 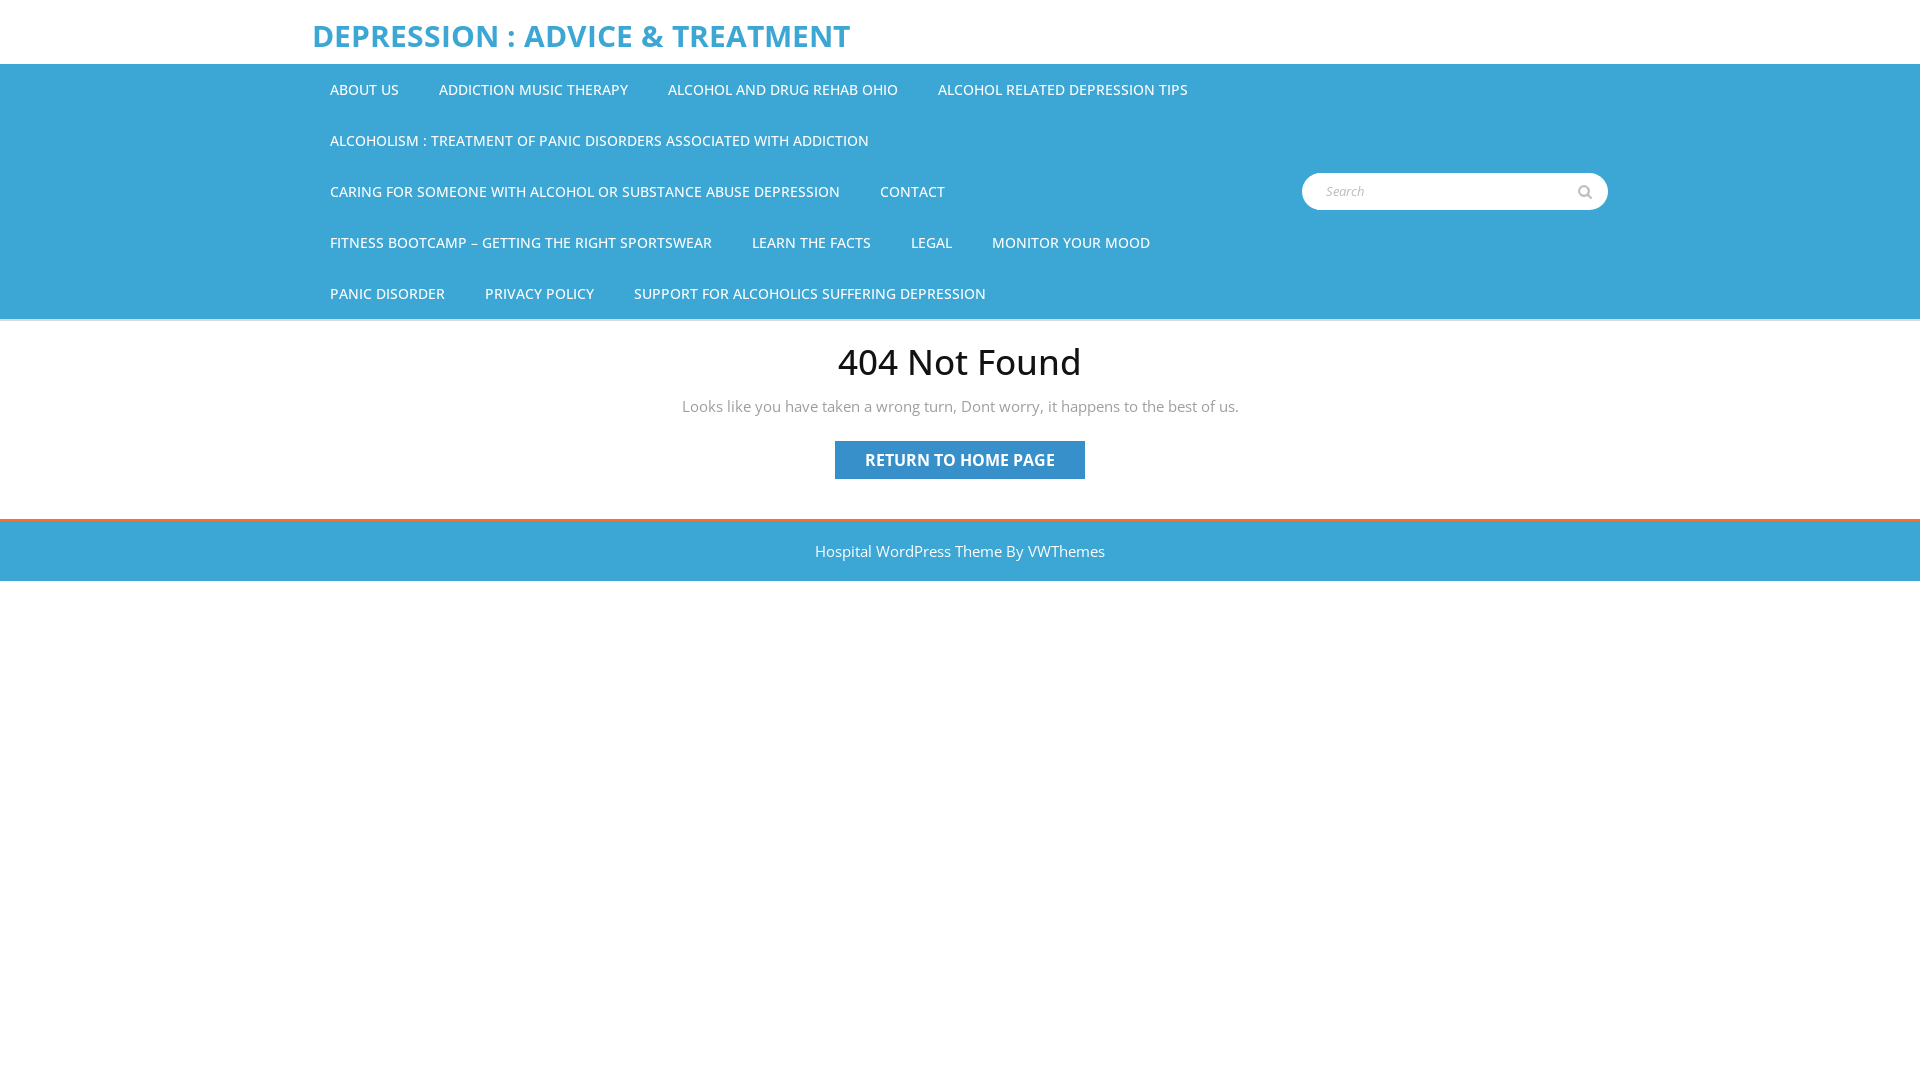 What do you see at coordinates (534, 90) in the screenshot?
I see `ADDICTION MUSIC THERAPY` at bounding box center [534, 90].